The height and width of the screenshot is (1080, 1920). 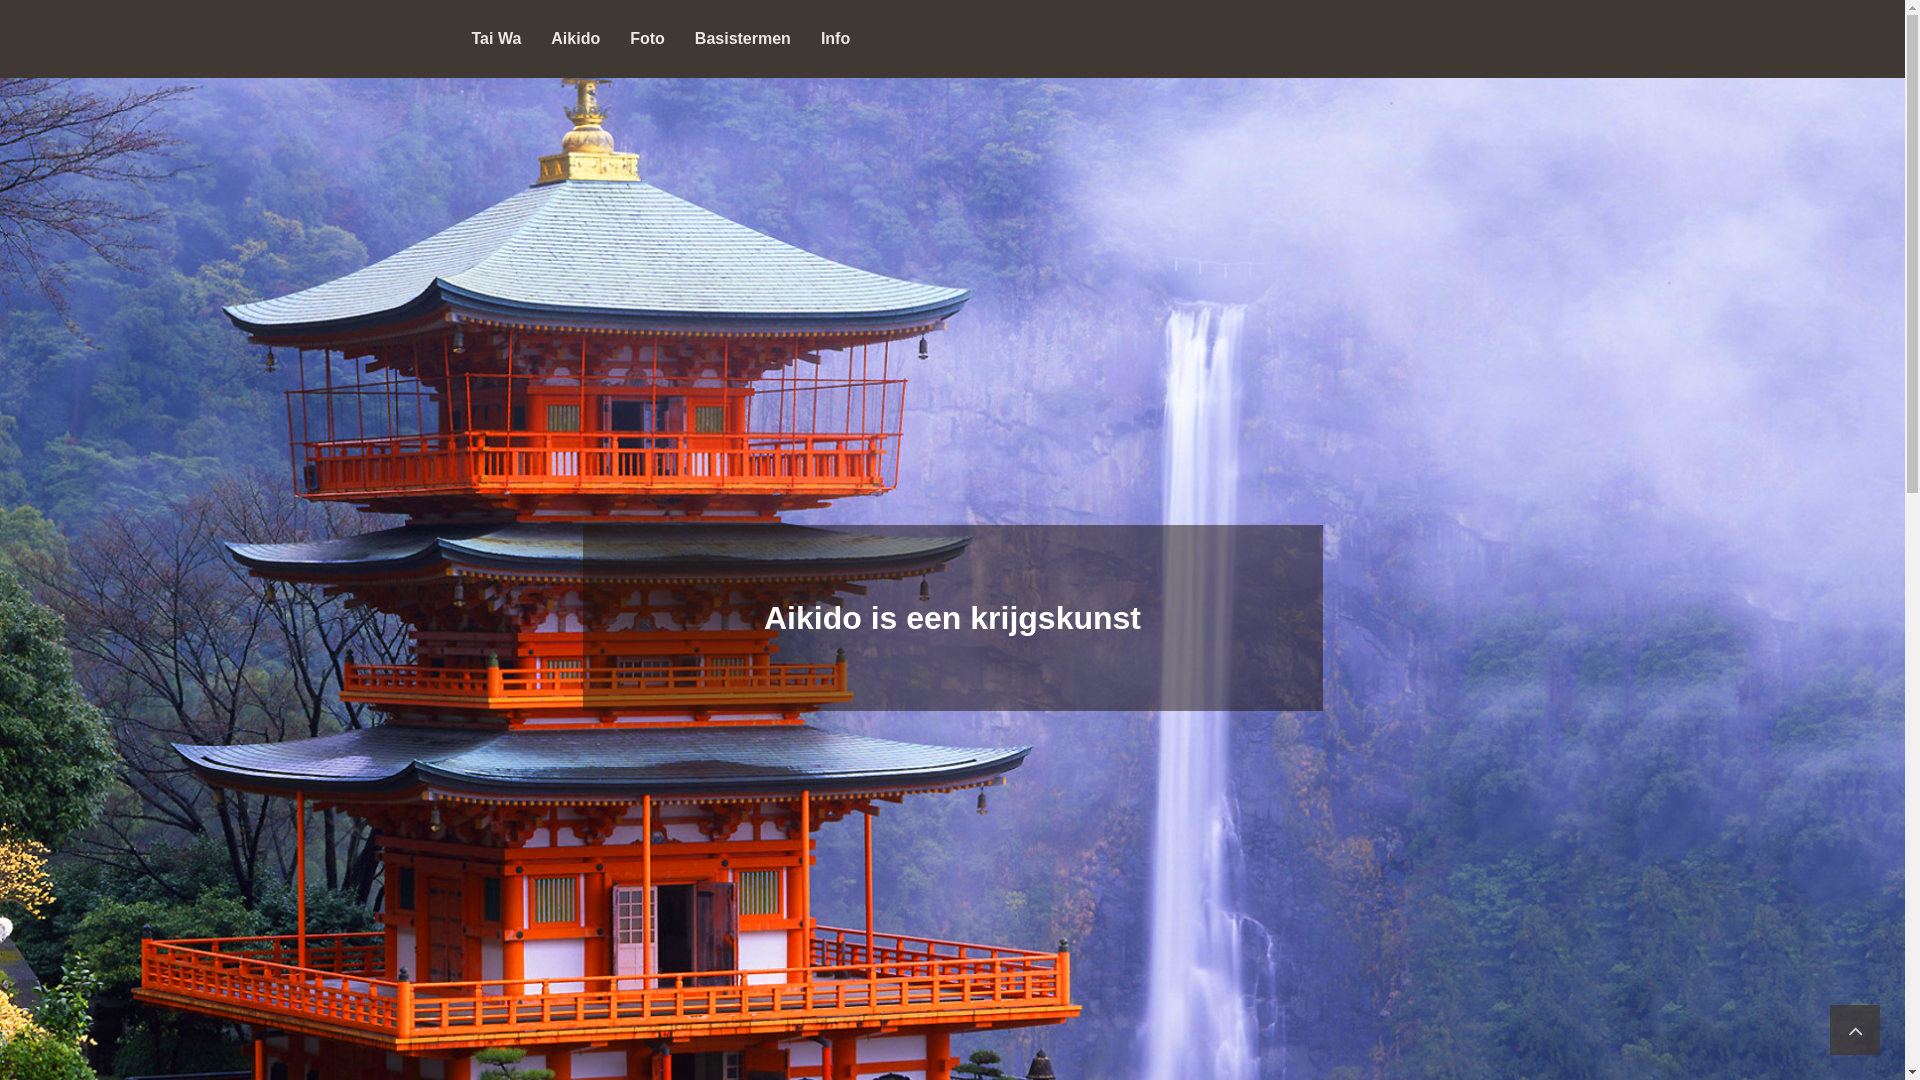 What do you see at coordinates (743, 39) in the screenshot?
I see `Basistermen` at bounding box center [743, 39].